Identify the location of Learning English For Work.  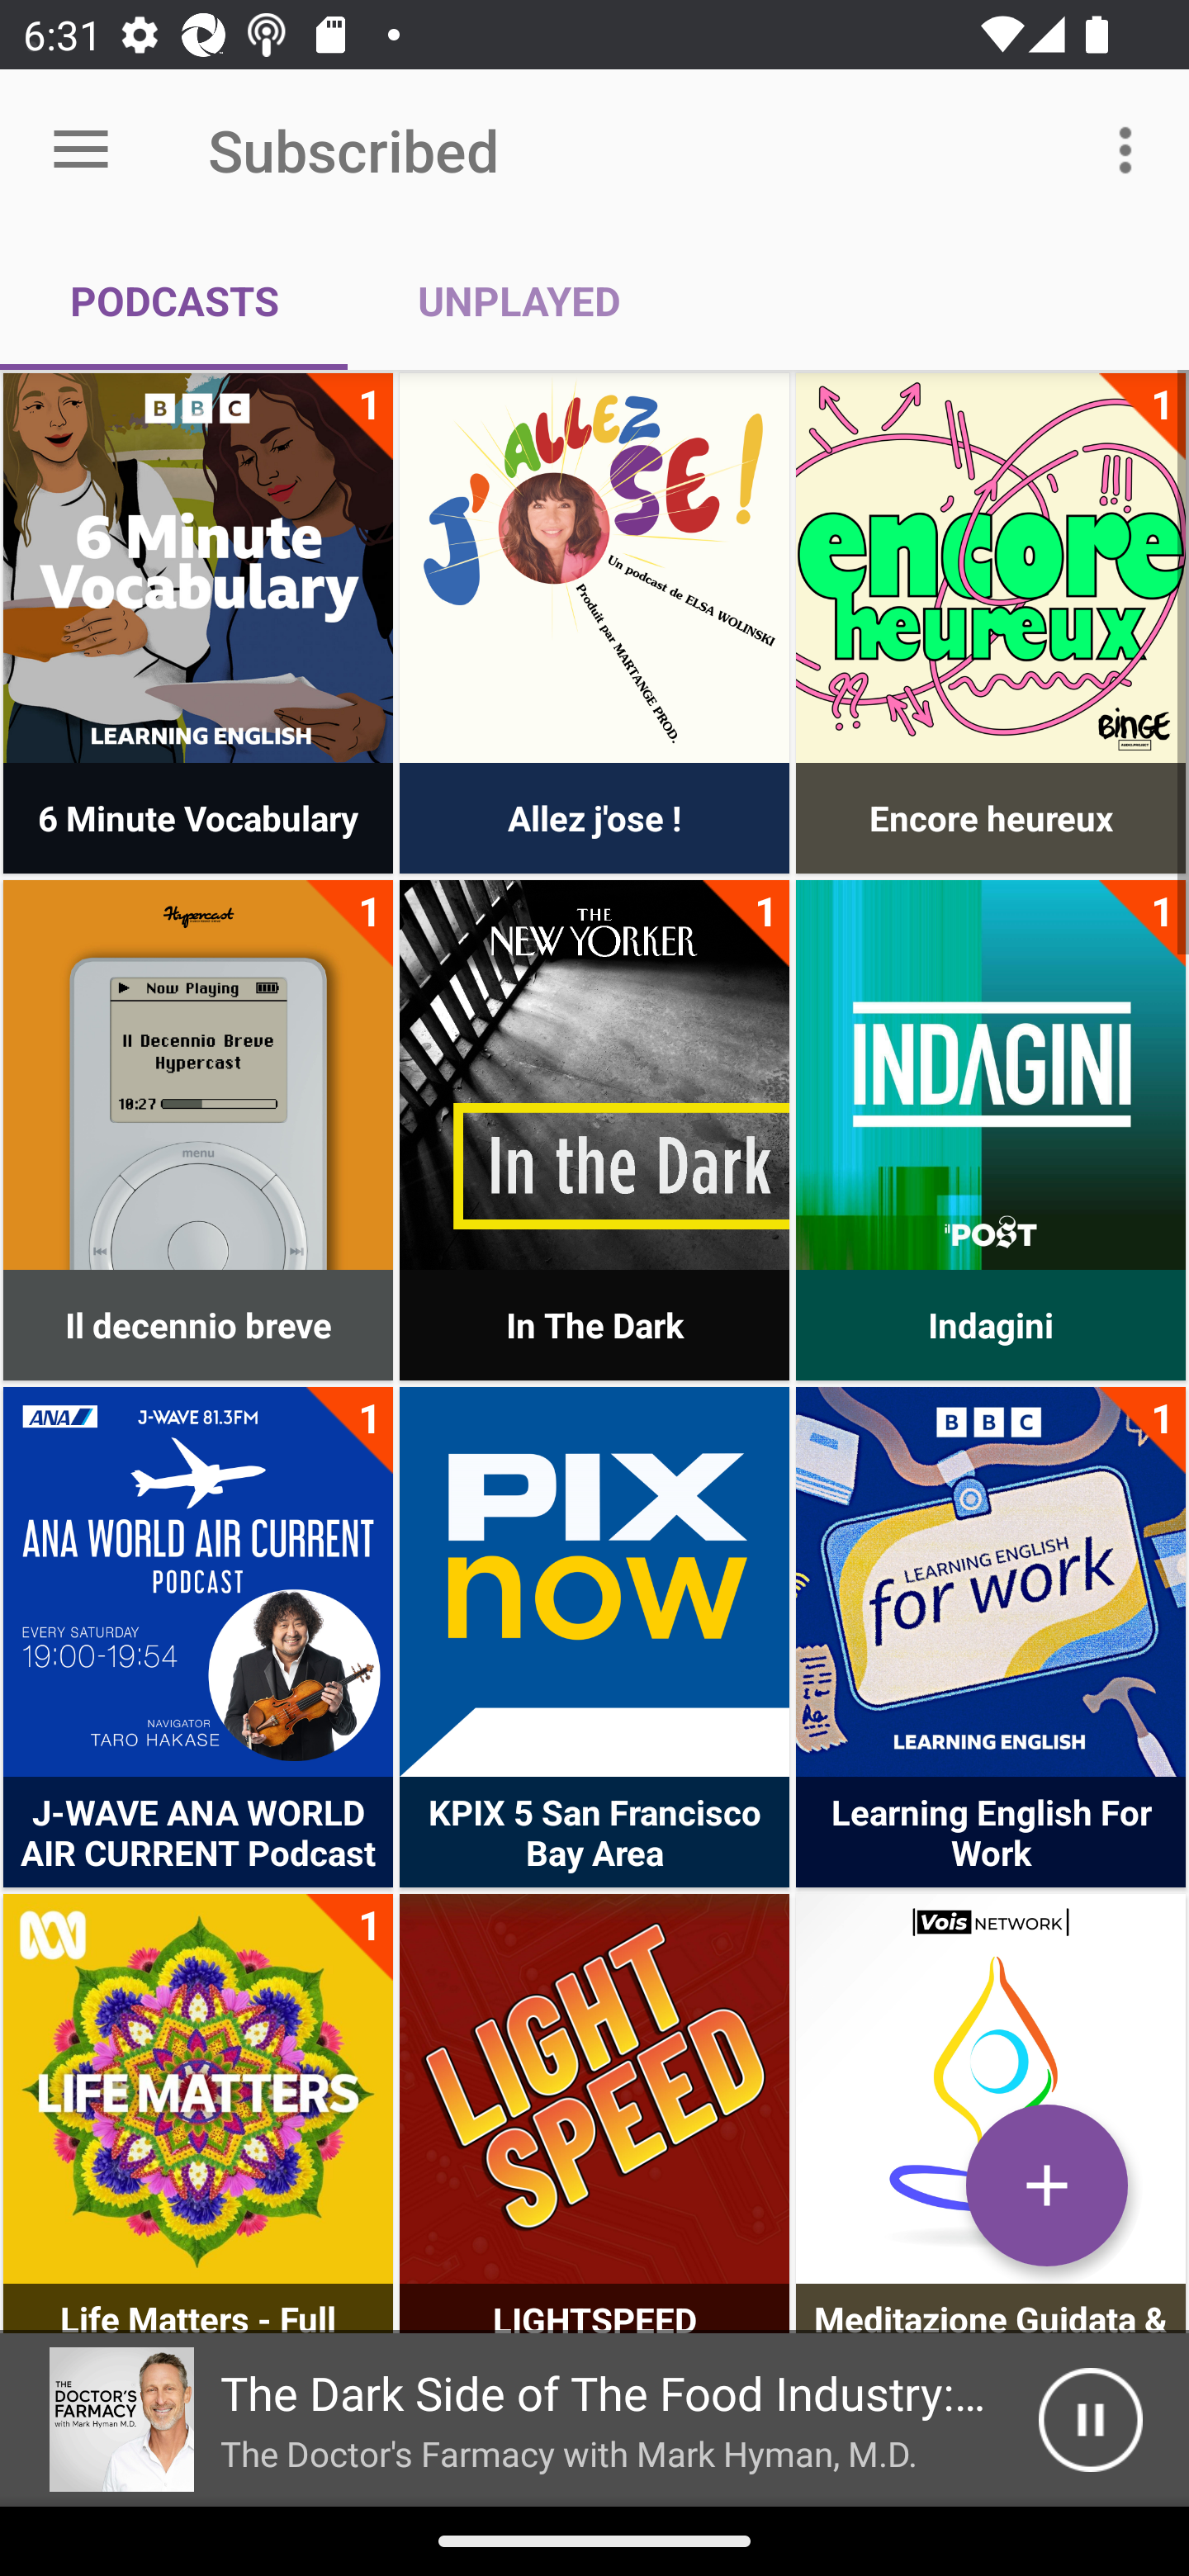
(990, 1581).